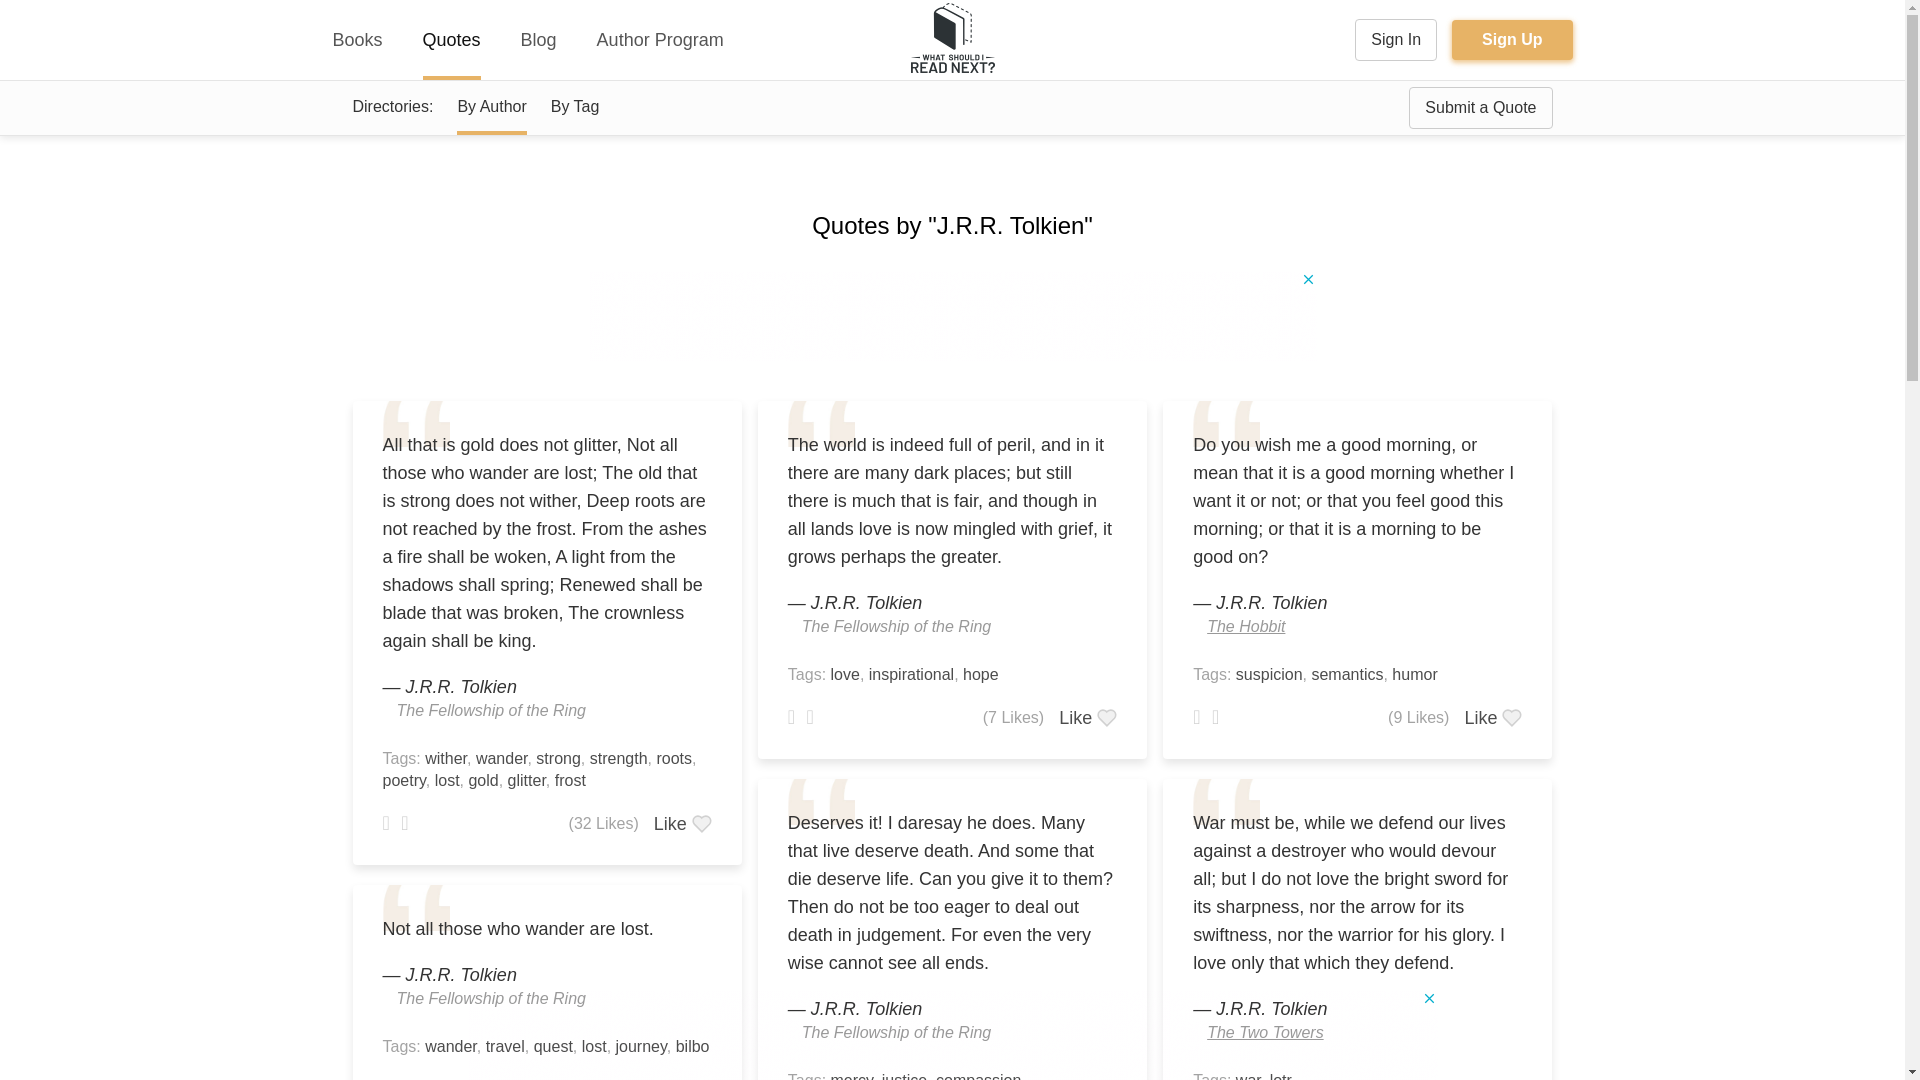 The height and width of the screenshot is (1080, 1920). I want to click on Books, so click(357, 40).